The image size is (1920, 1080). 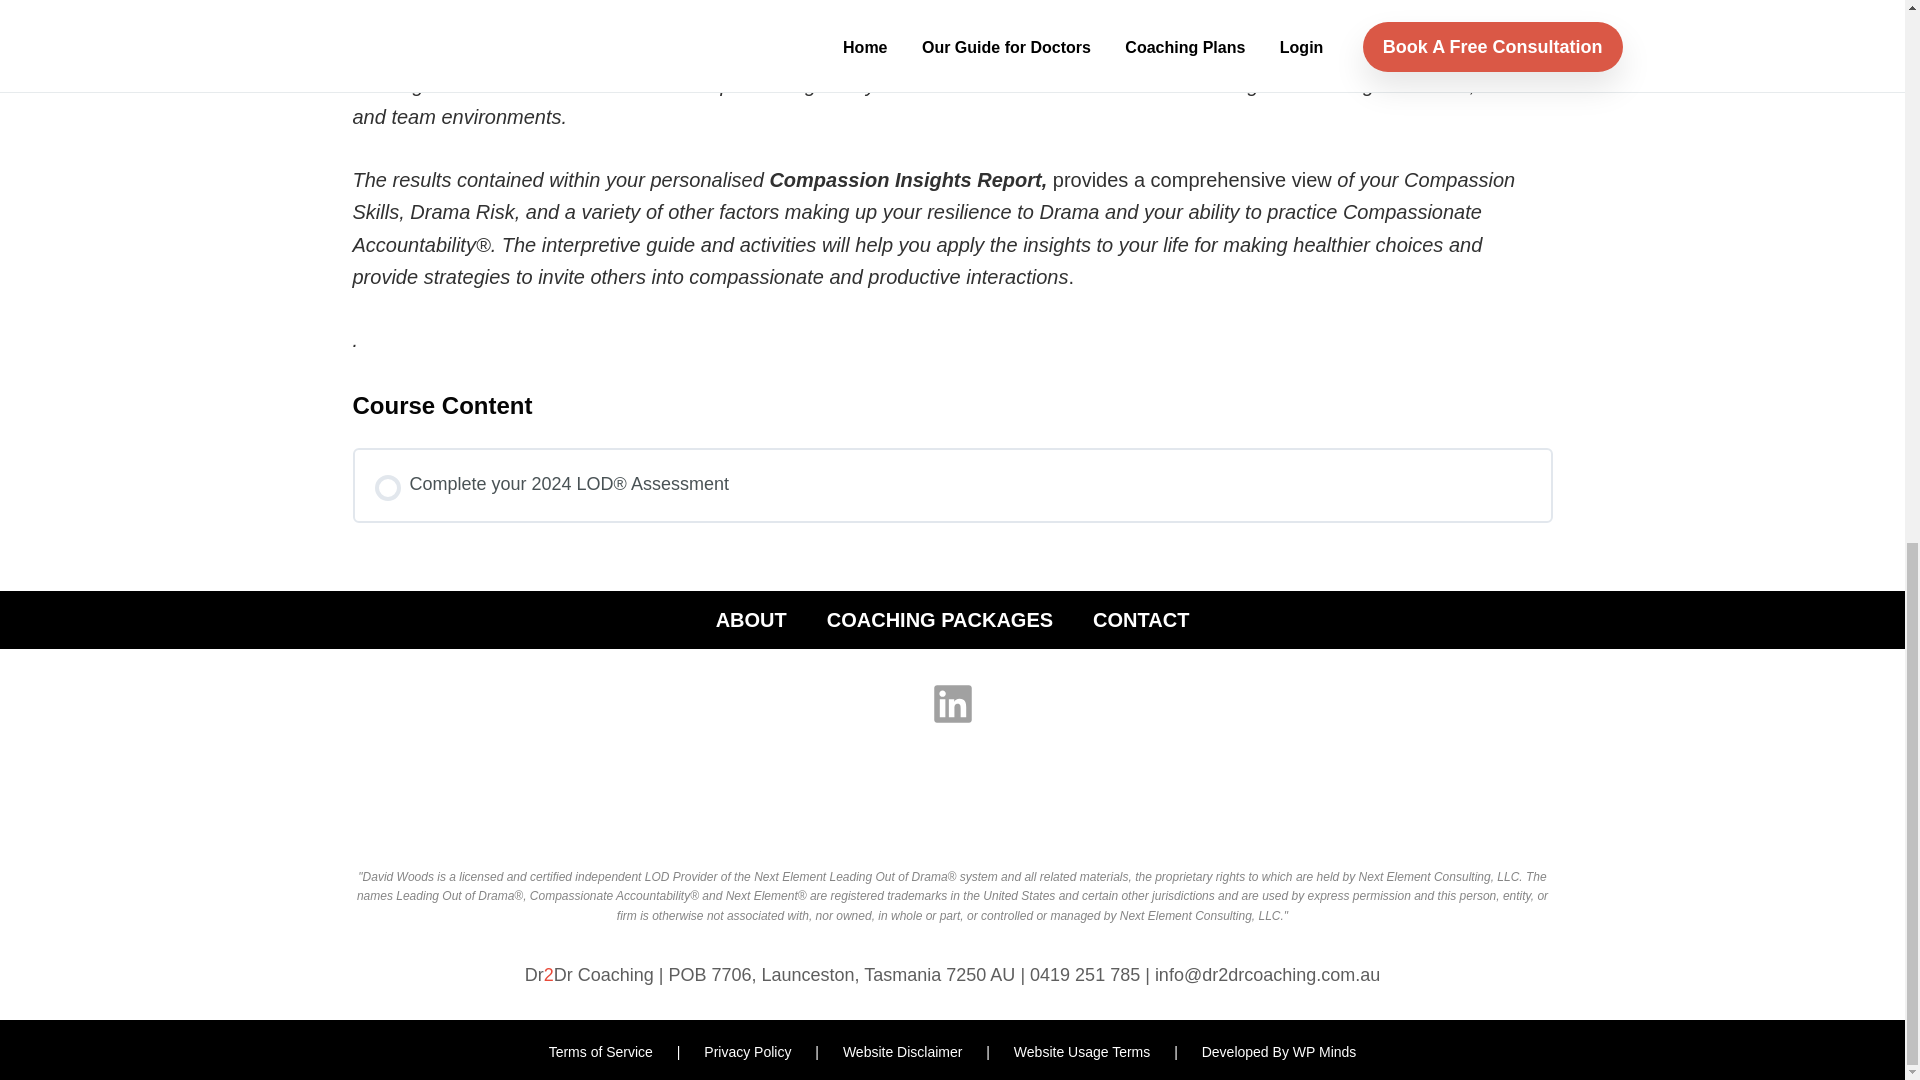 I want to click on CONTACT, so click(x=1140, y=620).